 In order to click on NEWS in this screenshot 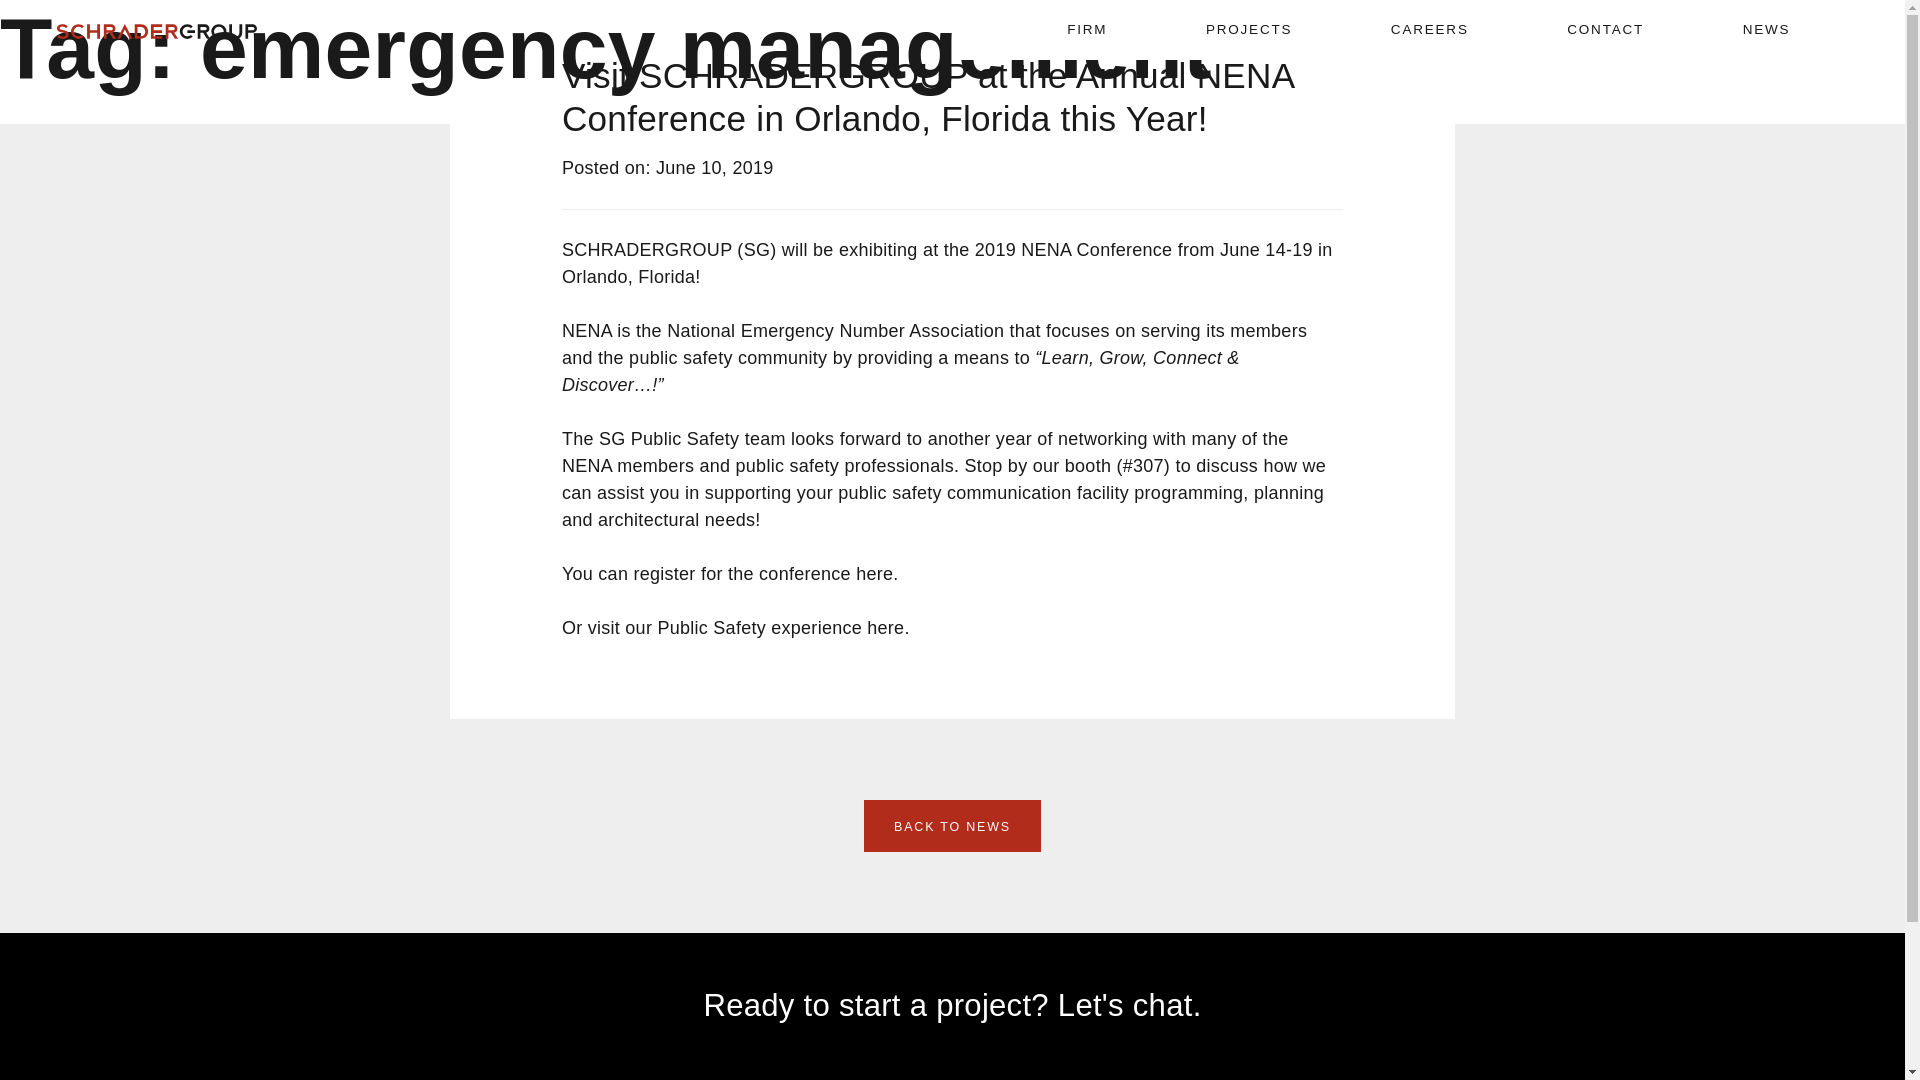, I will do `click(1767, 30)`.